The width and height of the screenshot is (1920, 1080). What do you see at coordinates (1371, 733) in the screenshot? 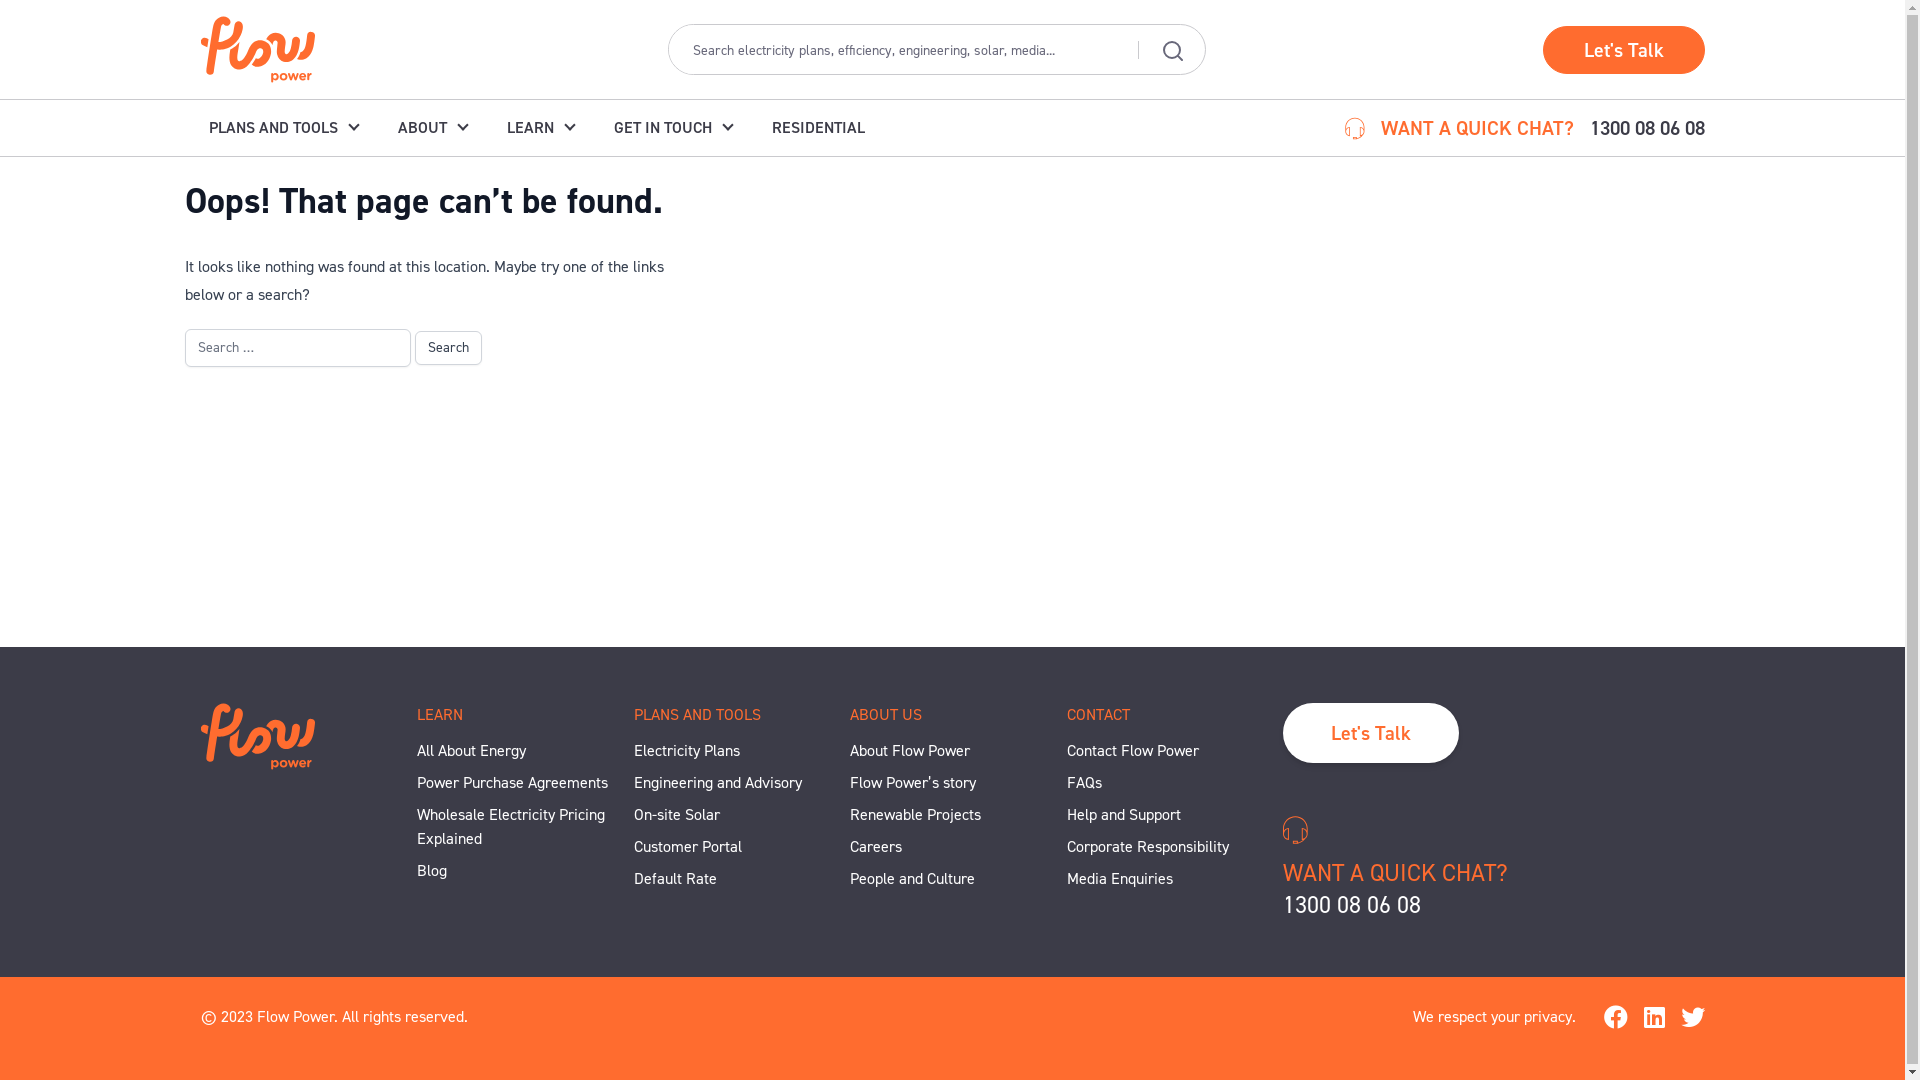
I see `Let's Talk` at bounding box center [1371, 733].